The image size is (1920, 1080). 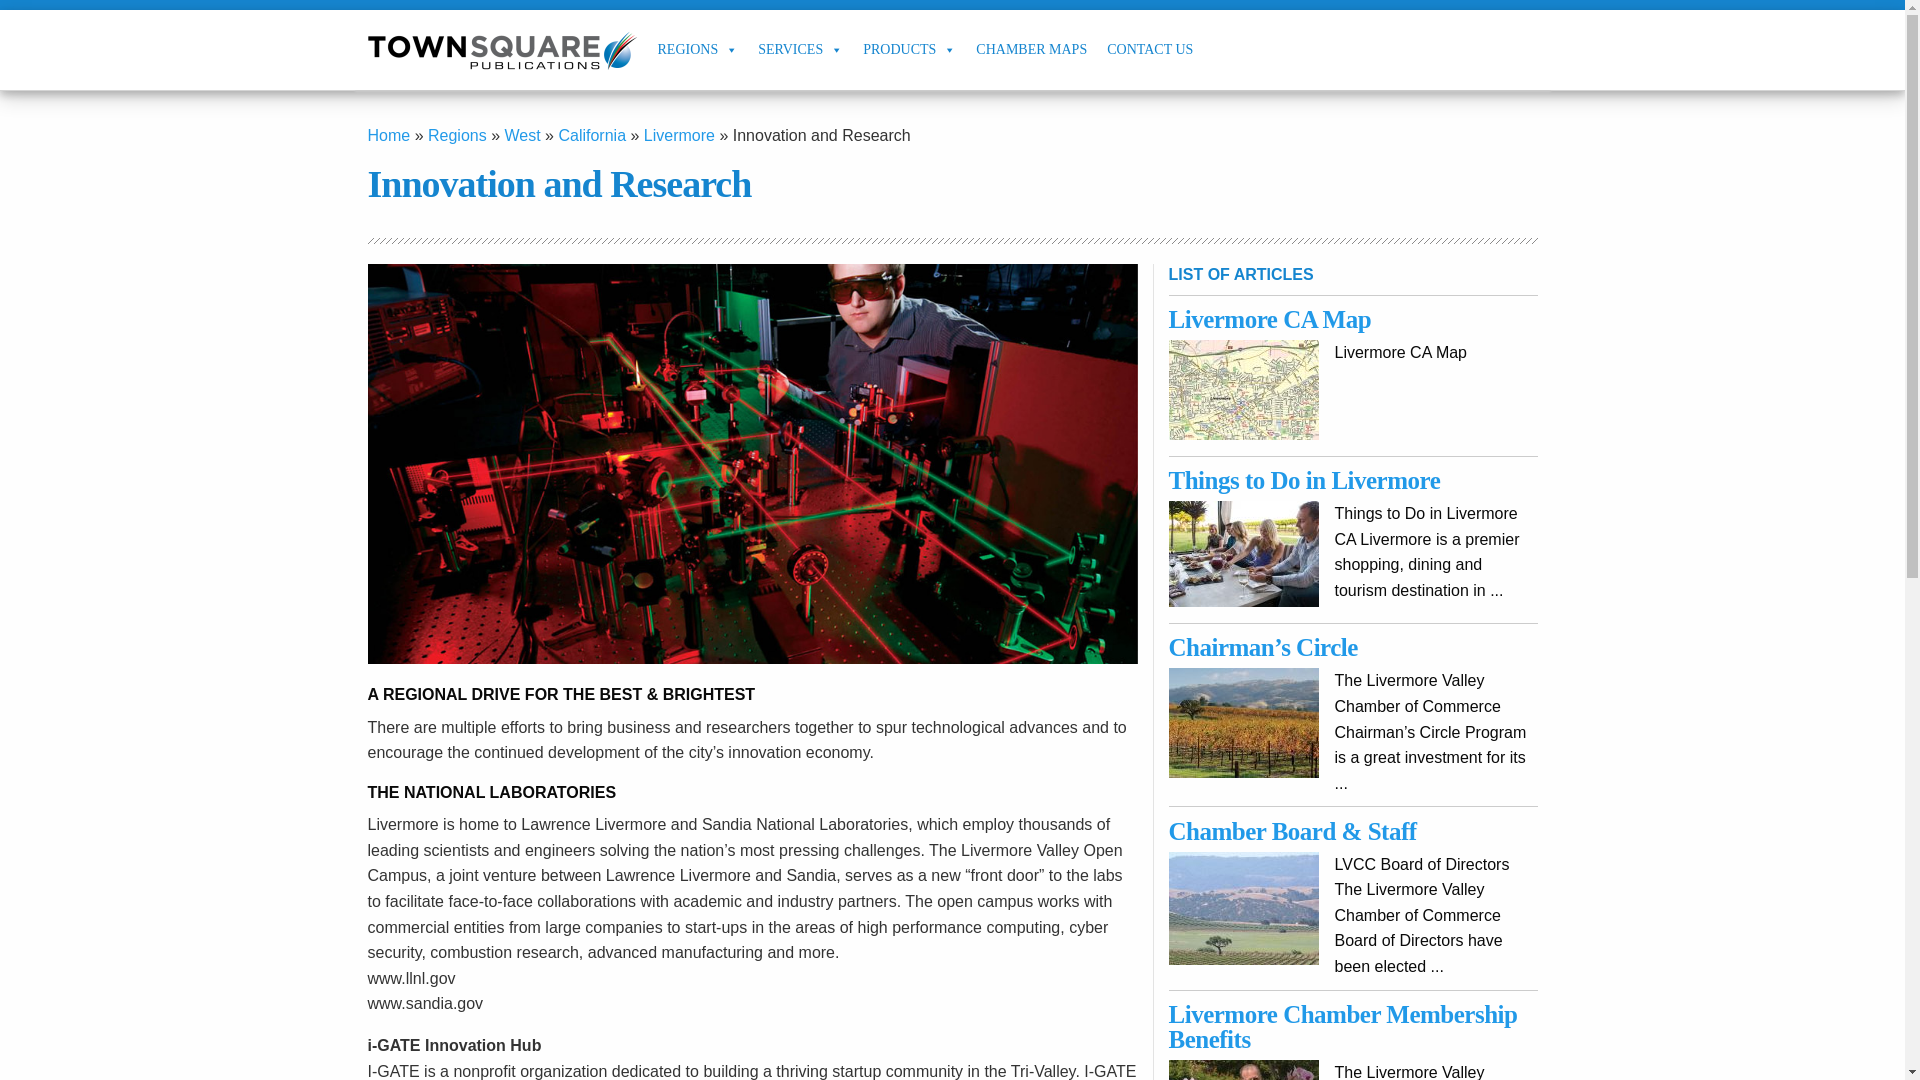 What do you see at coordinates (1270, 318) in the screenshot?
I see `Livermore CA Map` at bounding box center [1270, 318].